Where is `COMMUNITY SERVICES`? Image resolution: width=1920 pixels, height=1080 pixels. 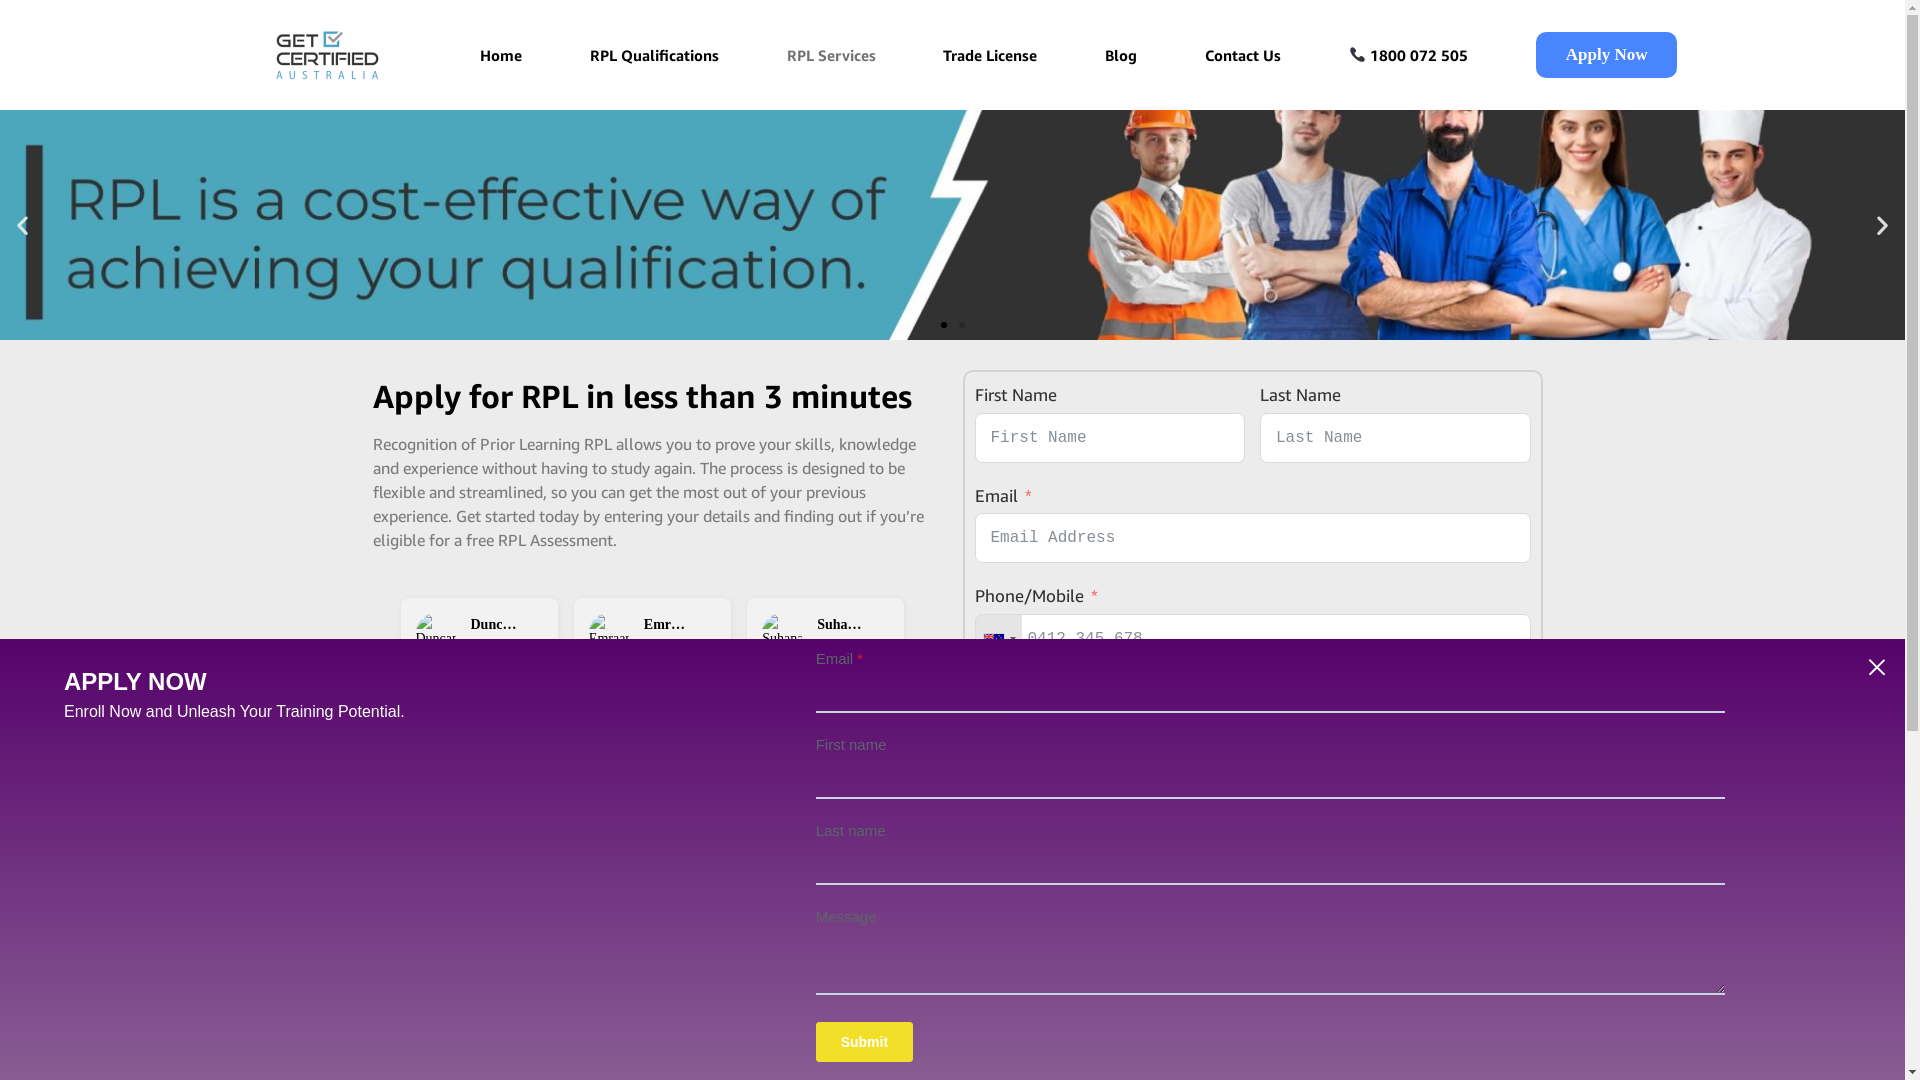 COMMUNITY SERVICES is located at coordinates (507, 1059).